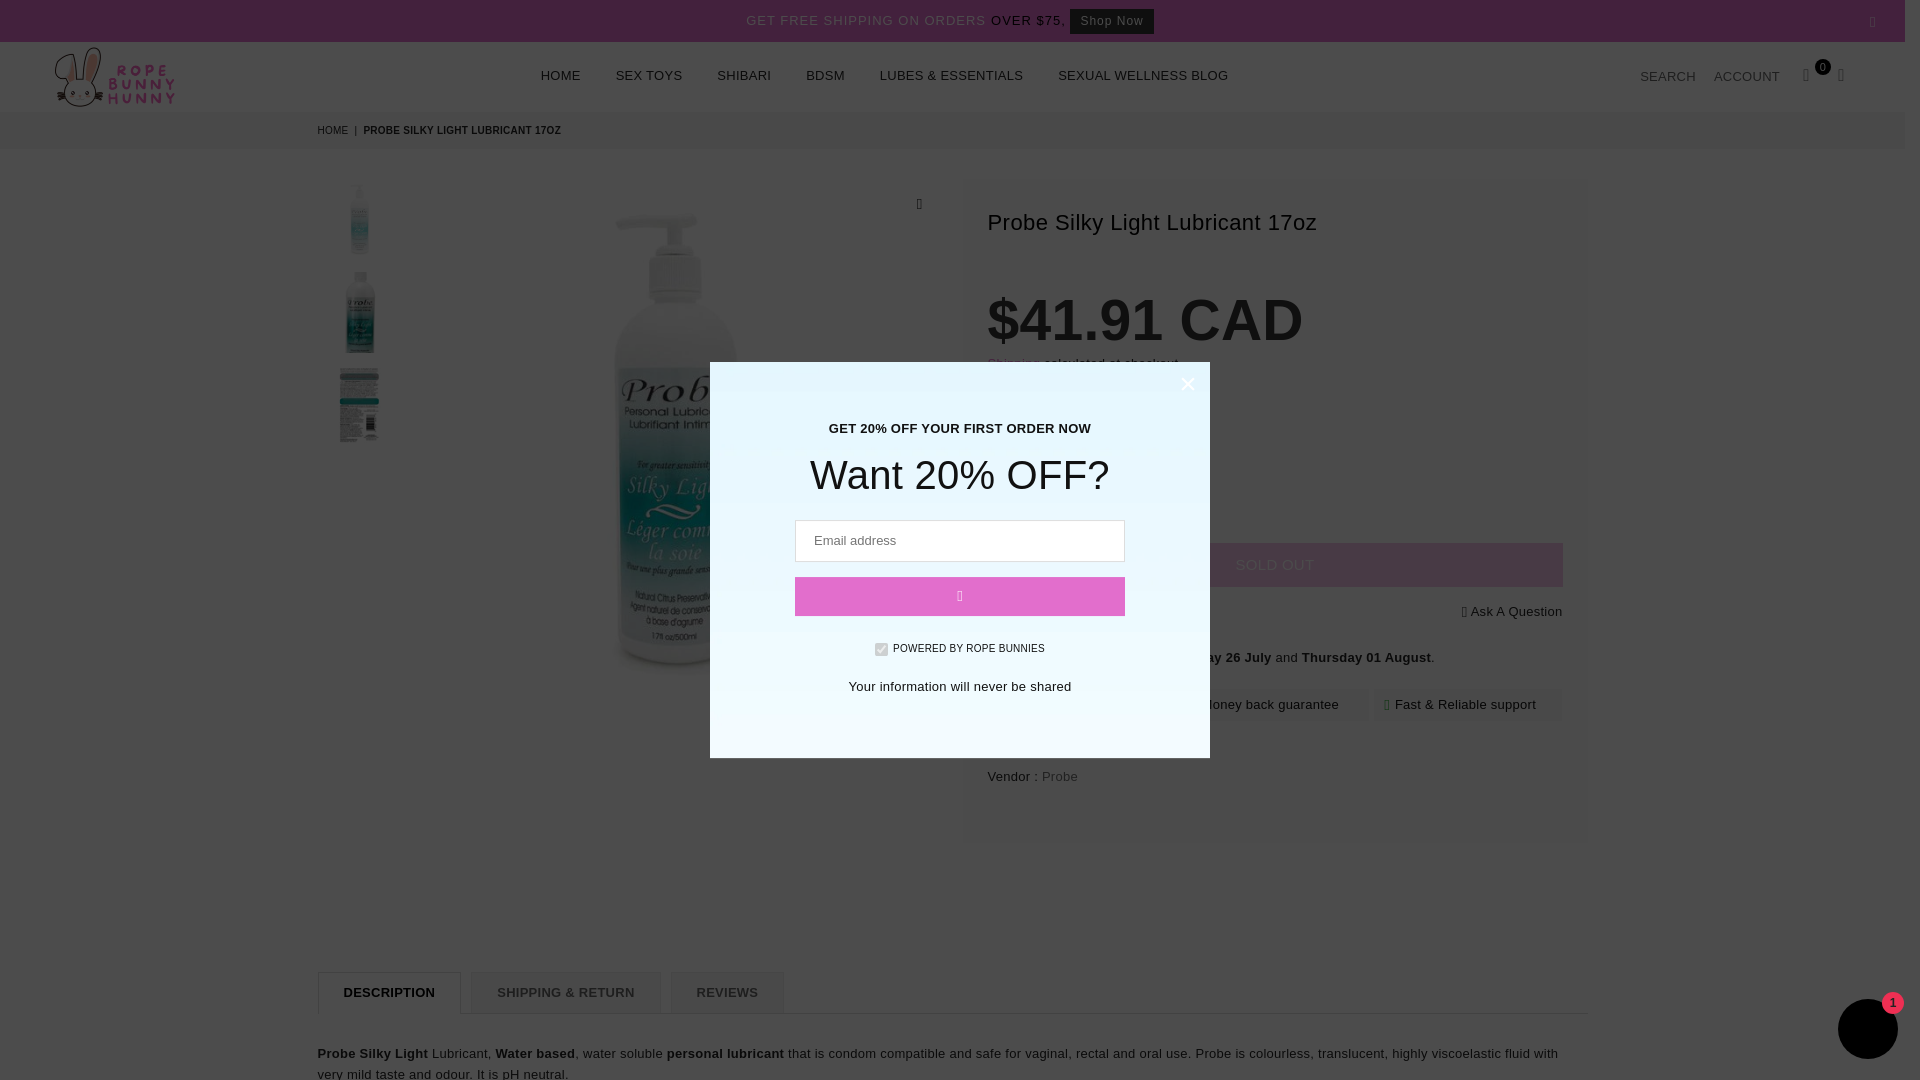 Image resolution: width=1920 pixels, height=1080 pixels. Describe the element at coordinates (881, 648) in the screenshot. I see `on` at that location.